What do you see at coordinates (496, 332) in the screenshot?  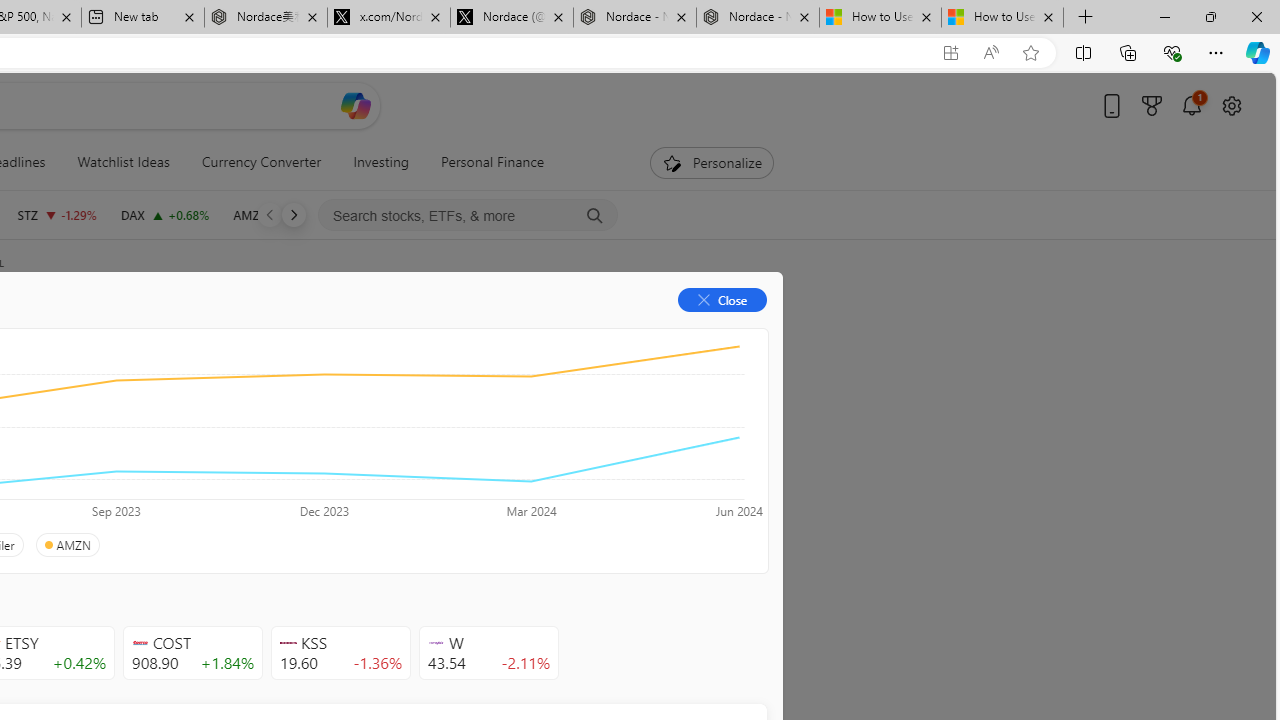 I see `Investors` at bounding box center [496, 332].